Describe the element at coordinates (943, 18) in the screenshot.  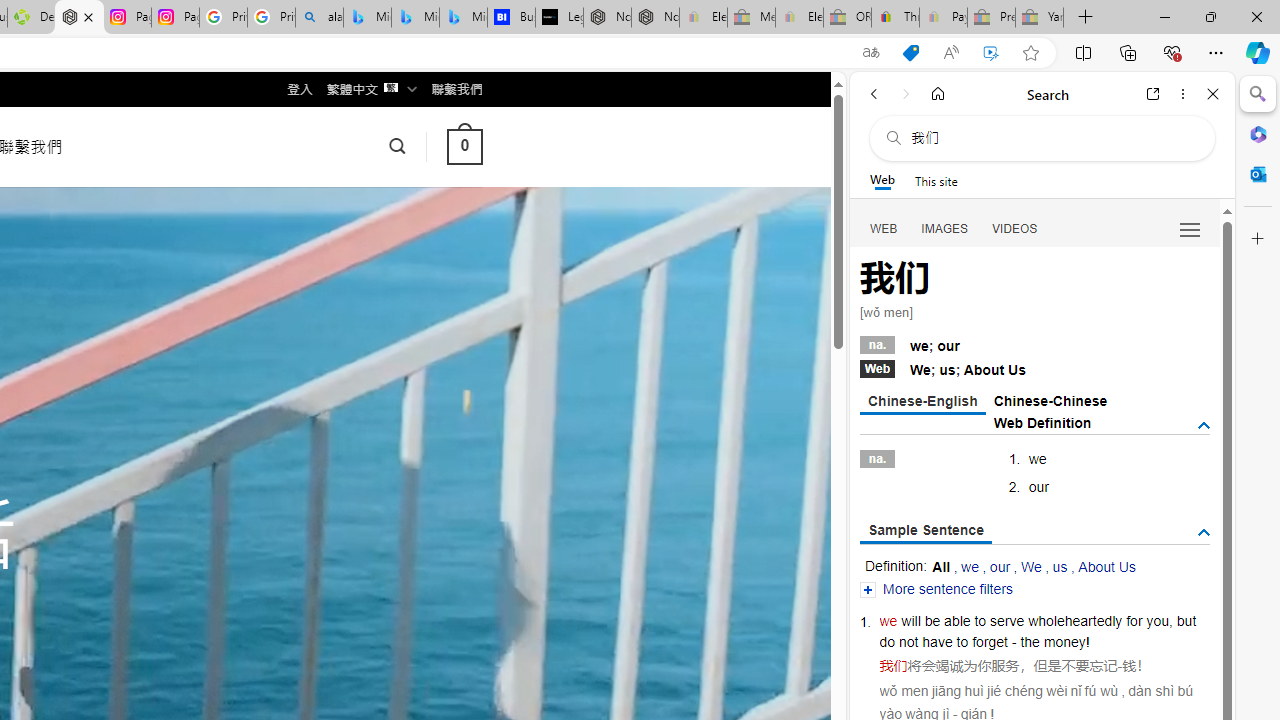
I see `Payments Terms of Use | eBay.com - Sleeping` at that location.